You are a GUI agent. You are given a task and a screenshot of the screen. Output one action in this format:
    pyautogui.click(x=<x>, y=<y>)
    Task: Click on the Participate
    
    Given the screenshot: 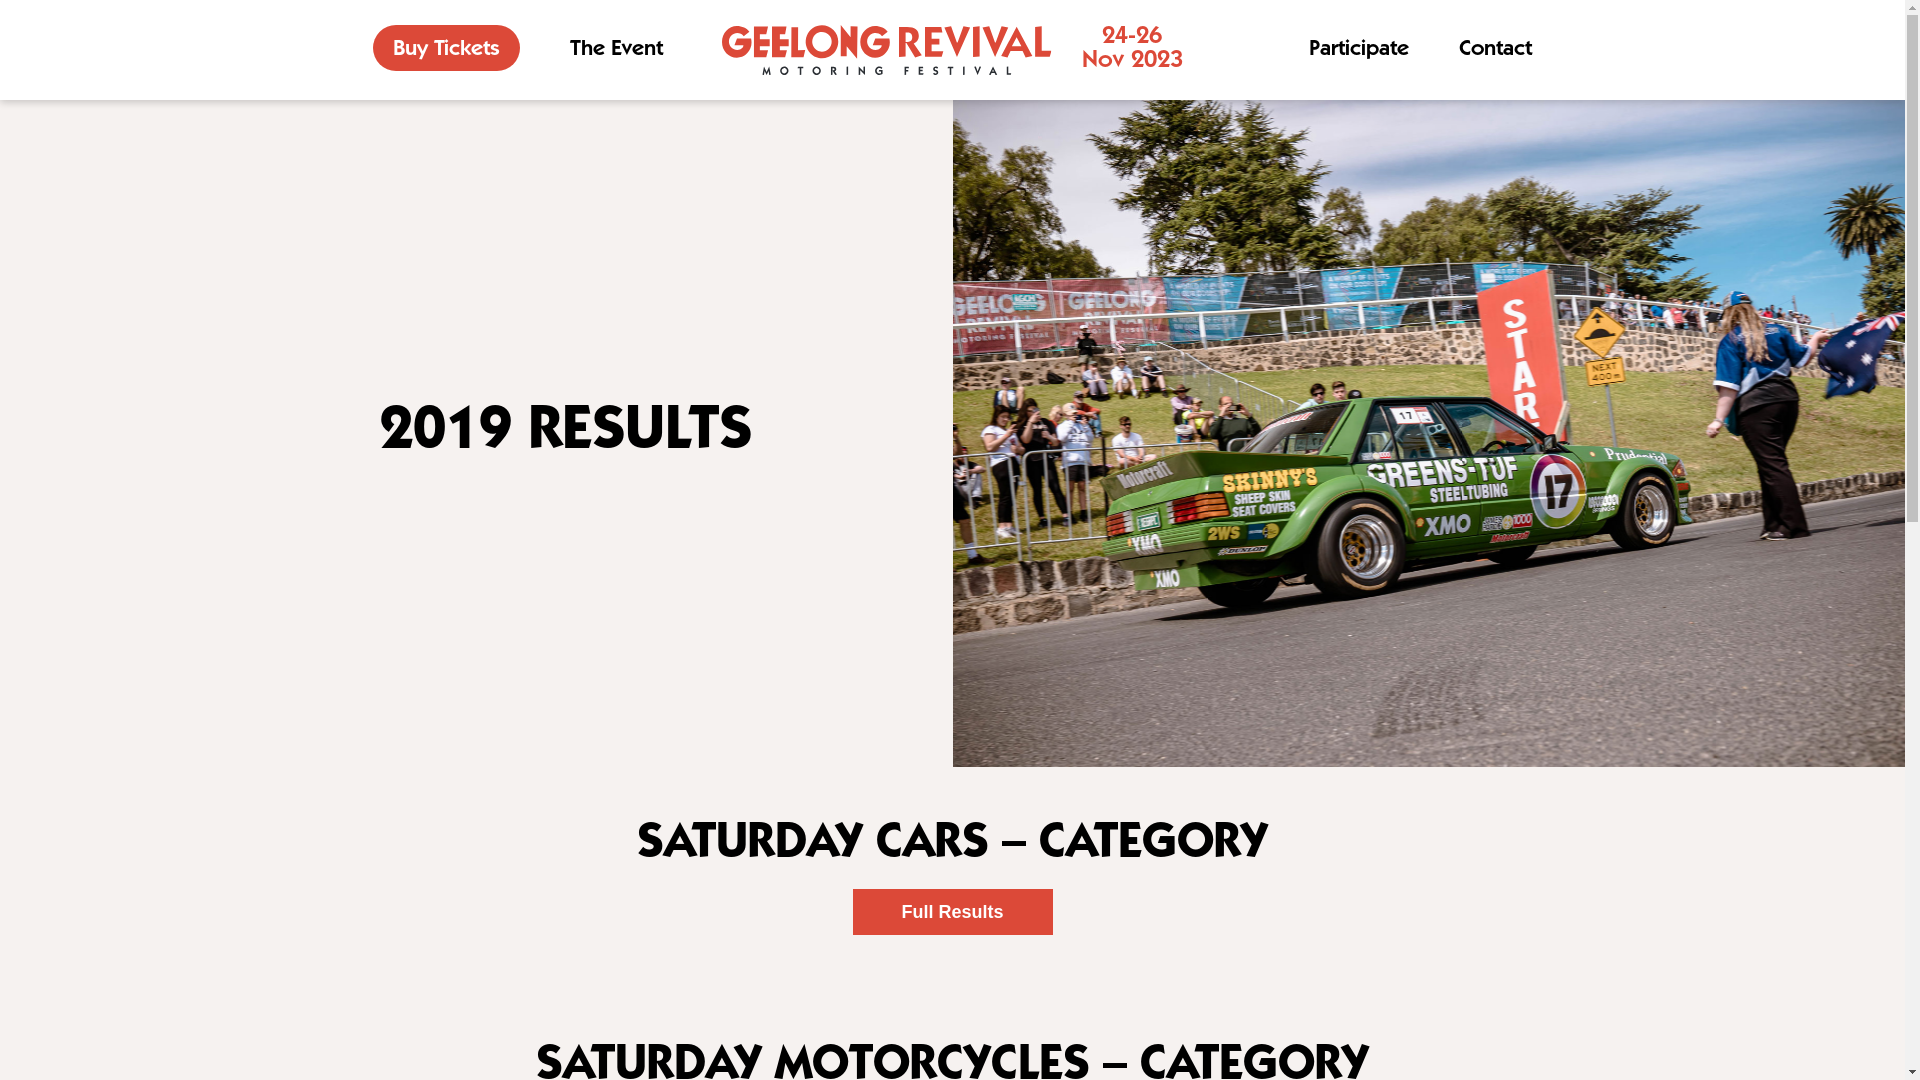 What is the action you would take?
    pyautogui.click(x=1359, y=49)
    